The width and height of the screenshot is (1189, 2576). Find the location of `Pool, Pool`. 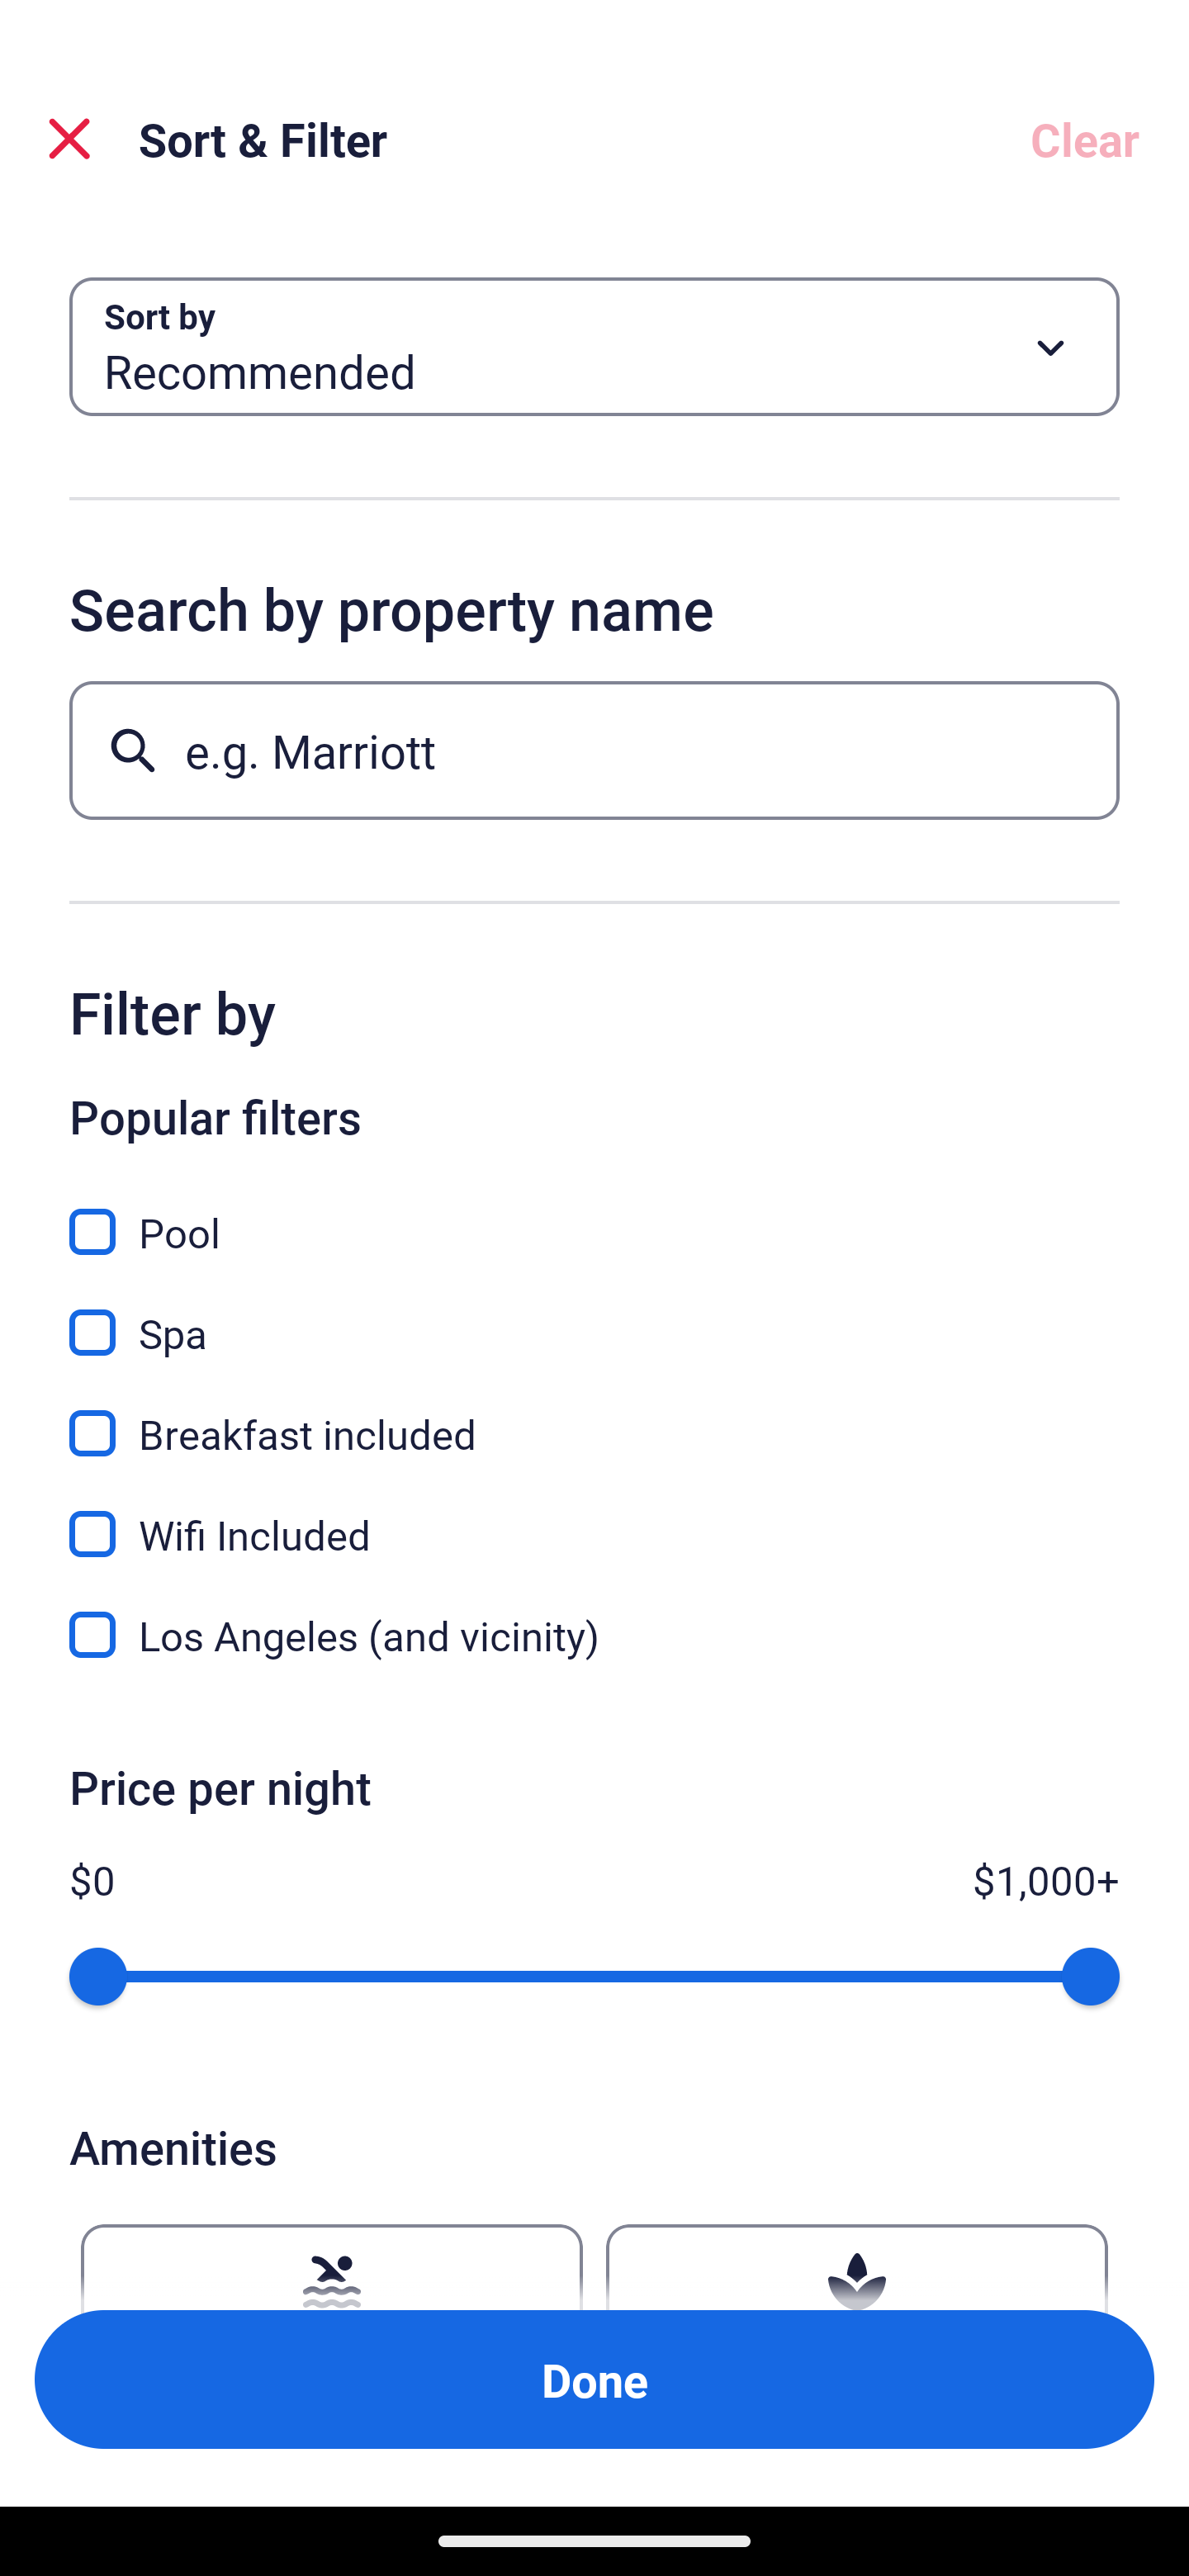

Pool, Pool is located at coordinates (594, 1214).